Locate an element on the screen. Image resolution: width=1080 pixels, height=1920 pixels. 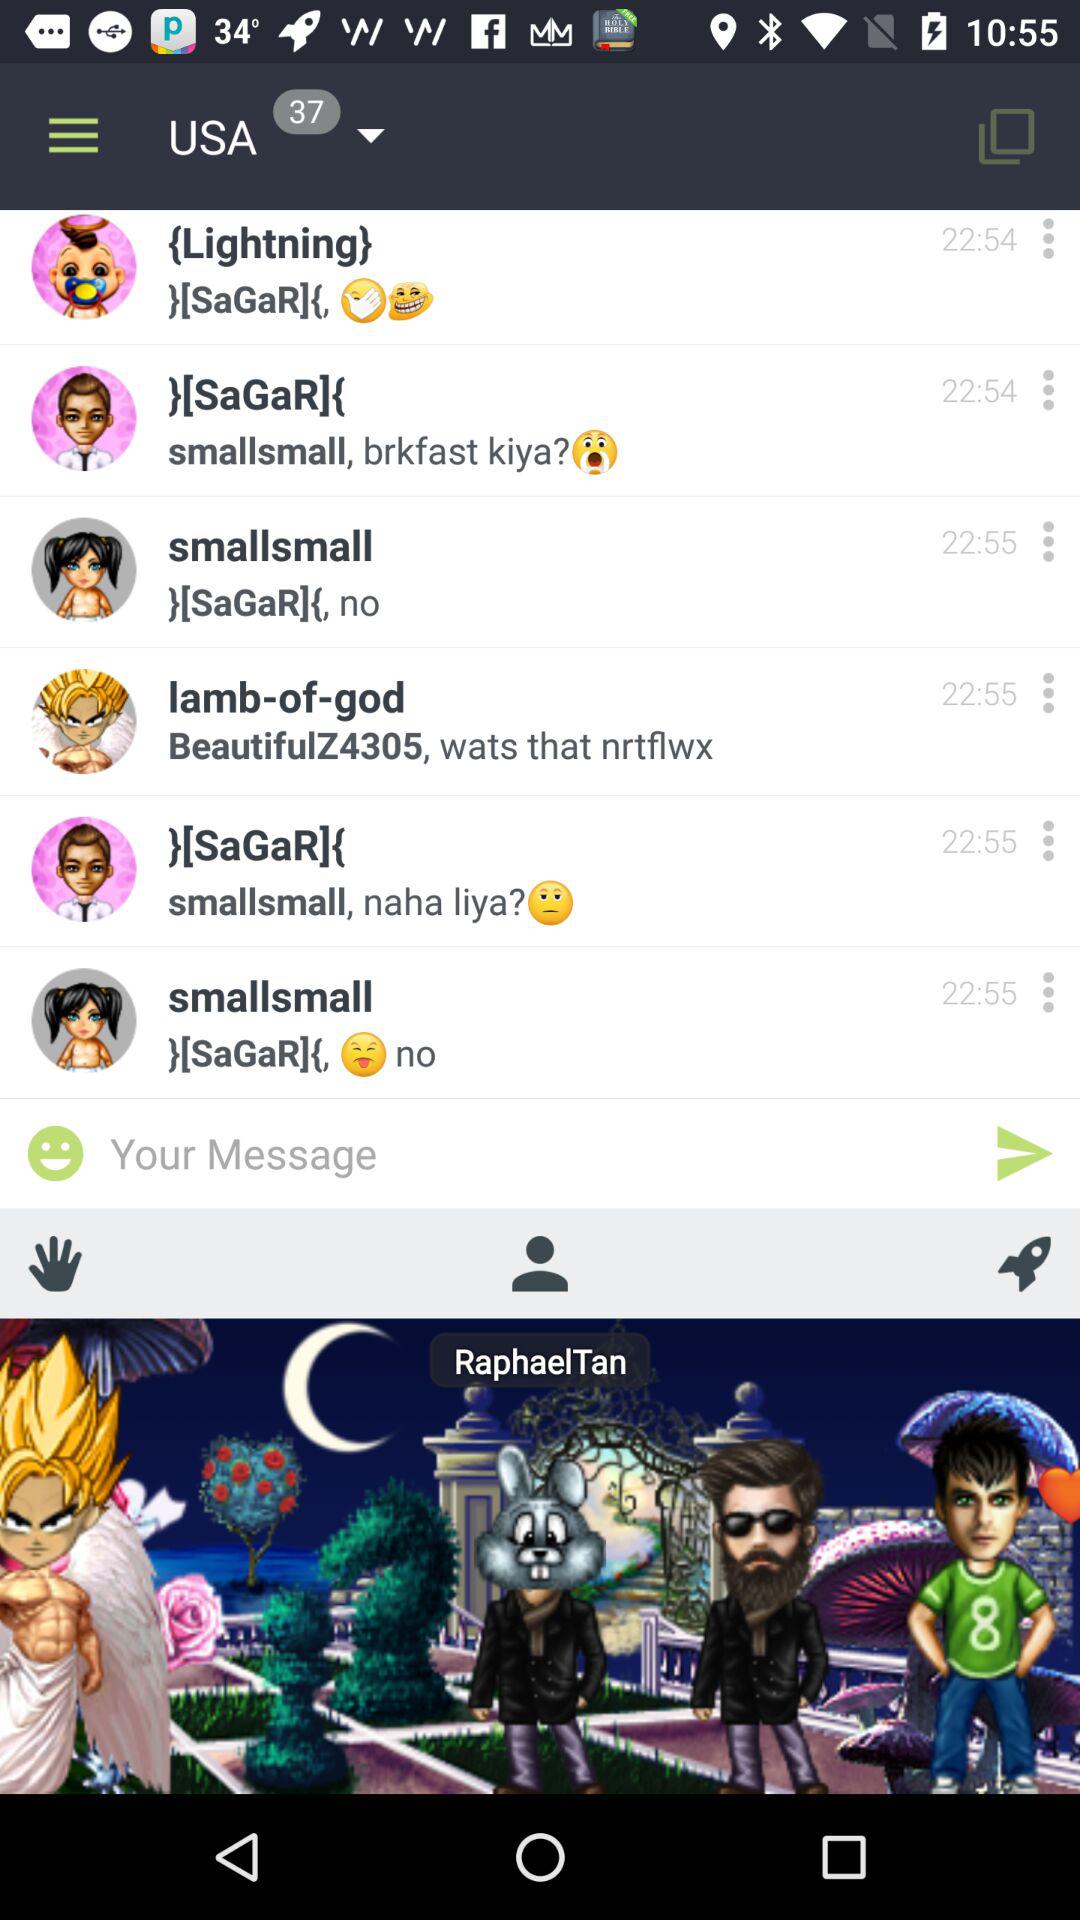
menu option is located at coordinates (1048, 692).